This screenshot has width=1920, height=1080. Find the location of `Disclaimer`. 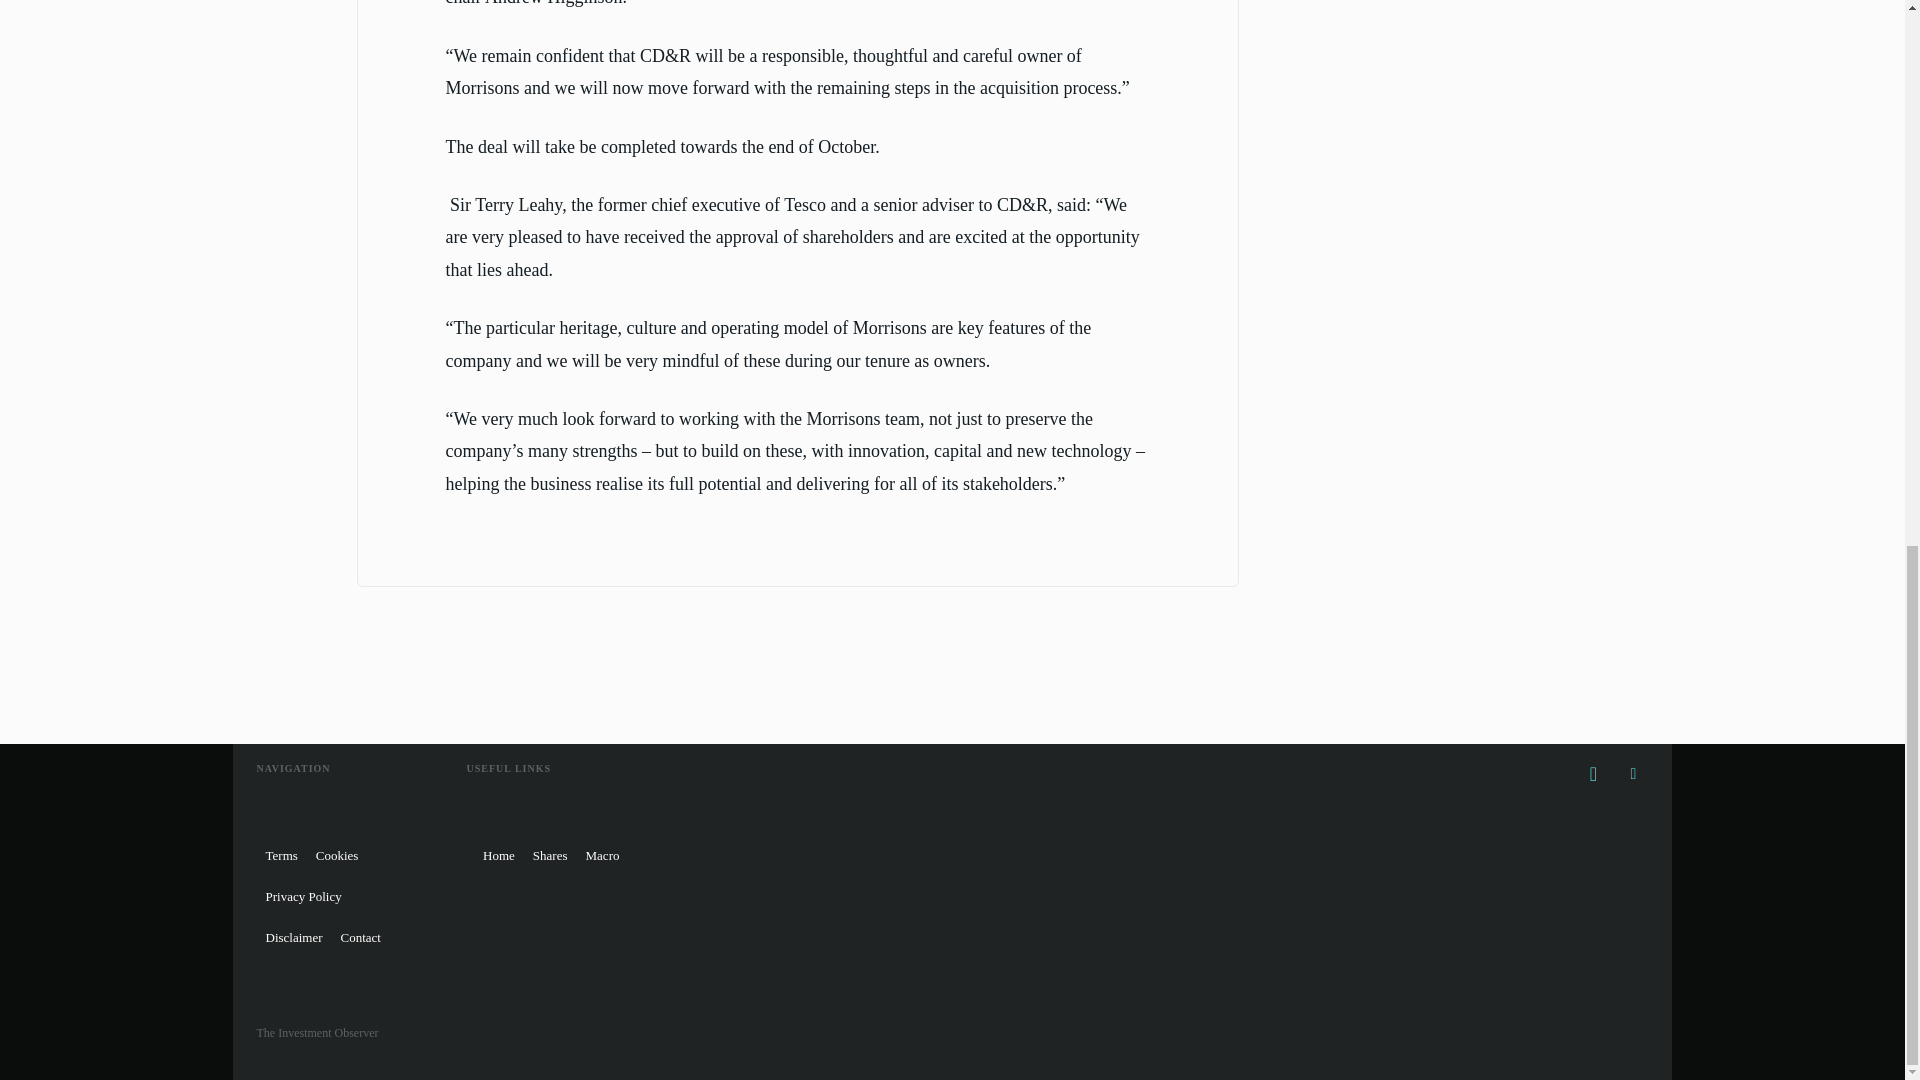

Disclaimer is located at coordinates (292, 936).